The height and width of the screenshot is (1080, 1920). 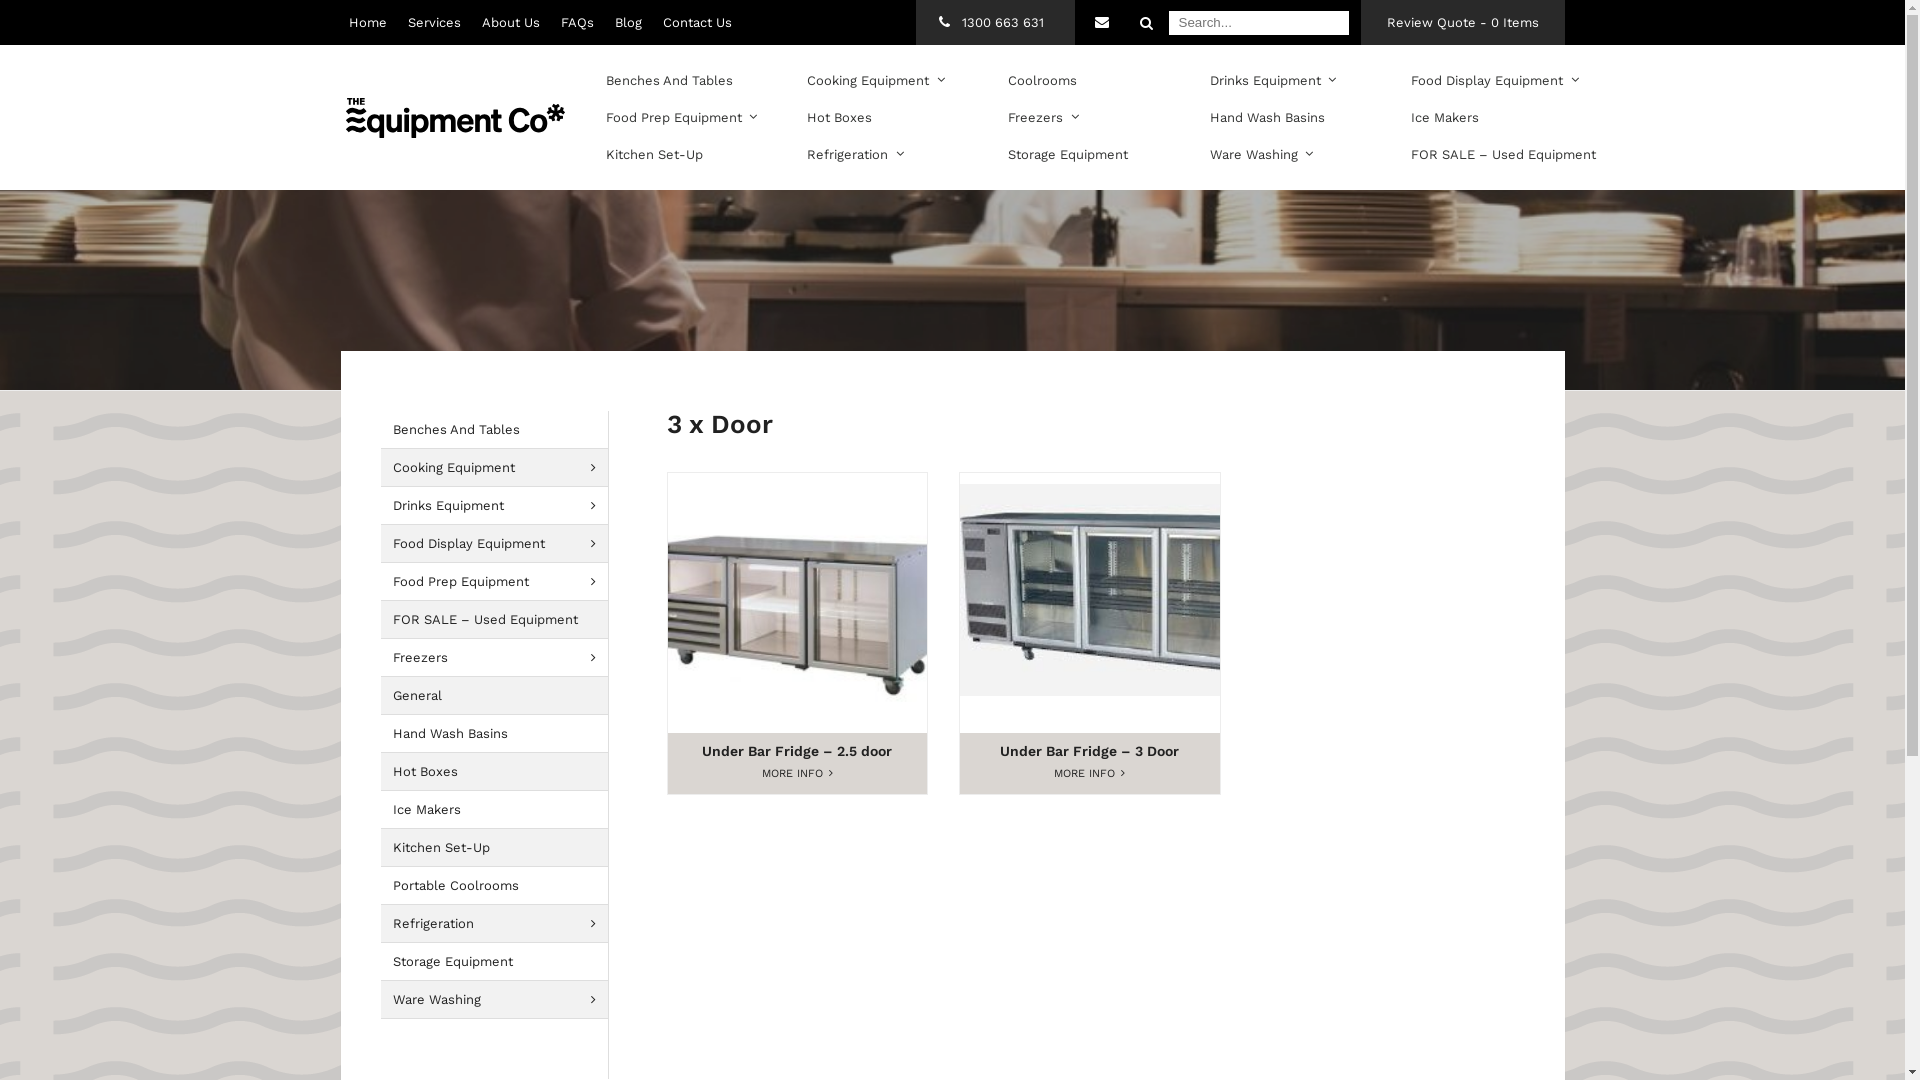 What do you see at coordinates (654, 154) in the screenshot?
I see `Kitchen Set-Up` at bounding box center [654, 154].